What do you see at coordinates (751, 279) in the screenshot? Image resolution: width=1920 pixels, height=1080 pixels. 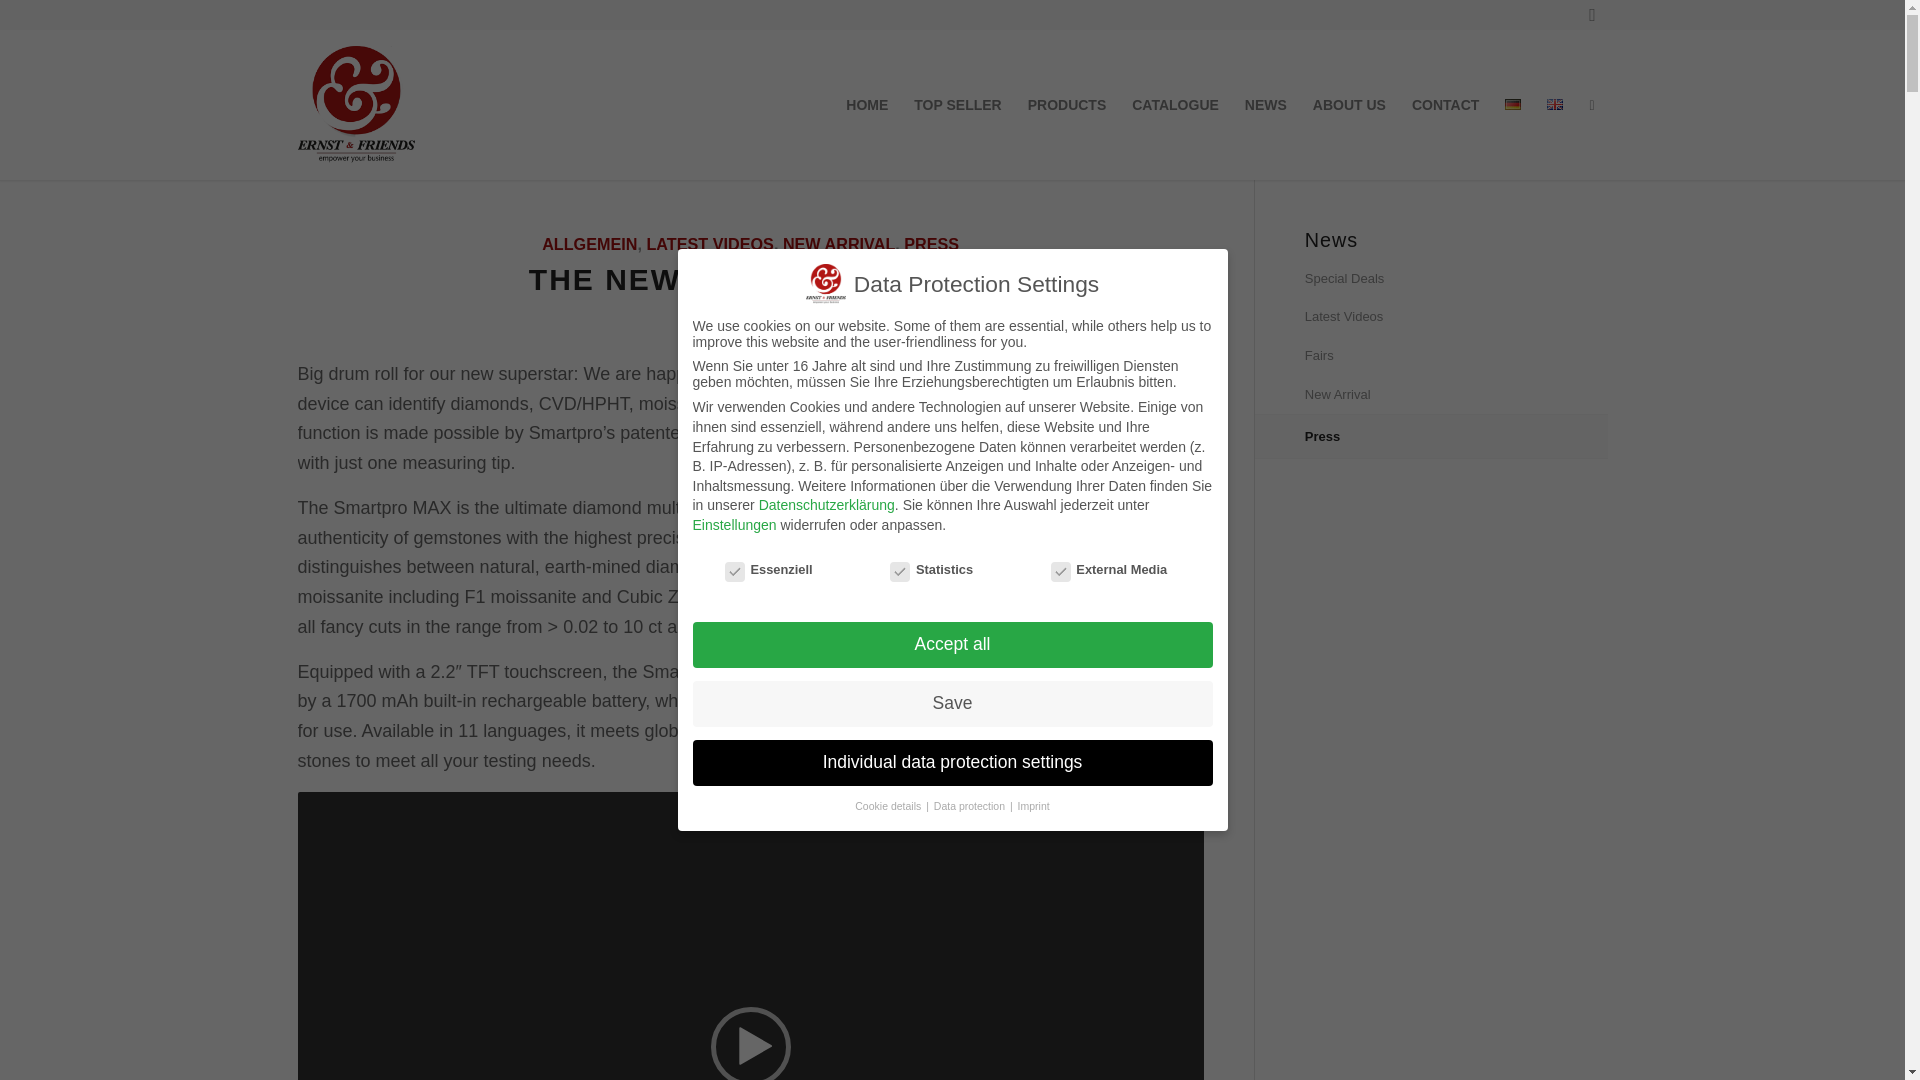 I see `Permanent Link: THE NEW SMART PRO MAX` at bounding box center [751, 279].